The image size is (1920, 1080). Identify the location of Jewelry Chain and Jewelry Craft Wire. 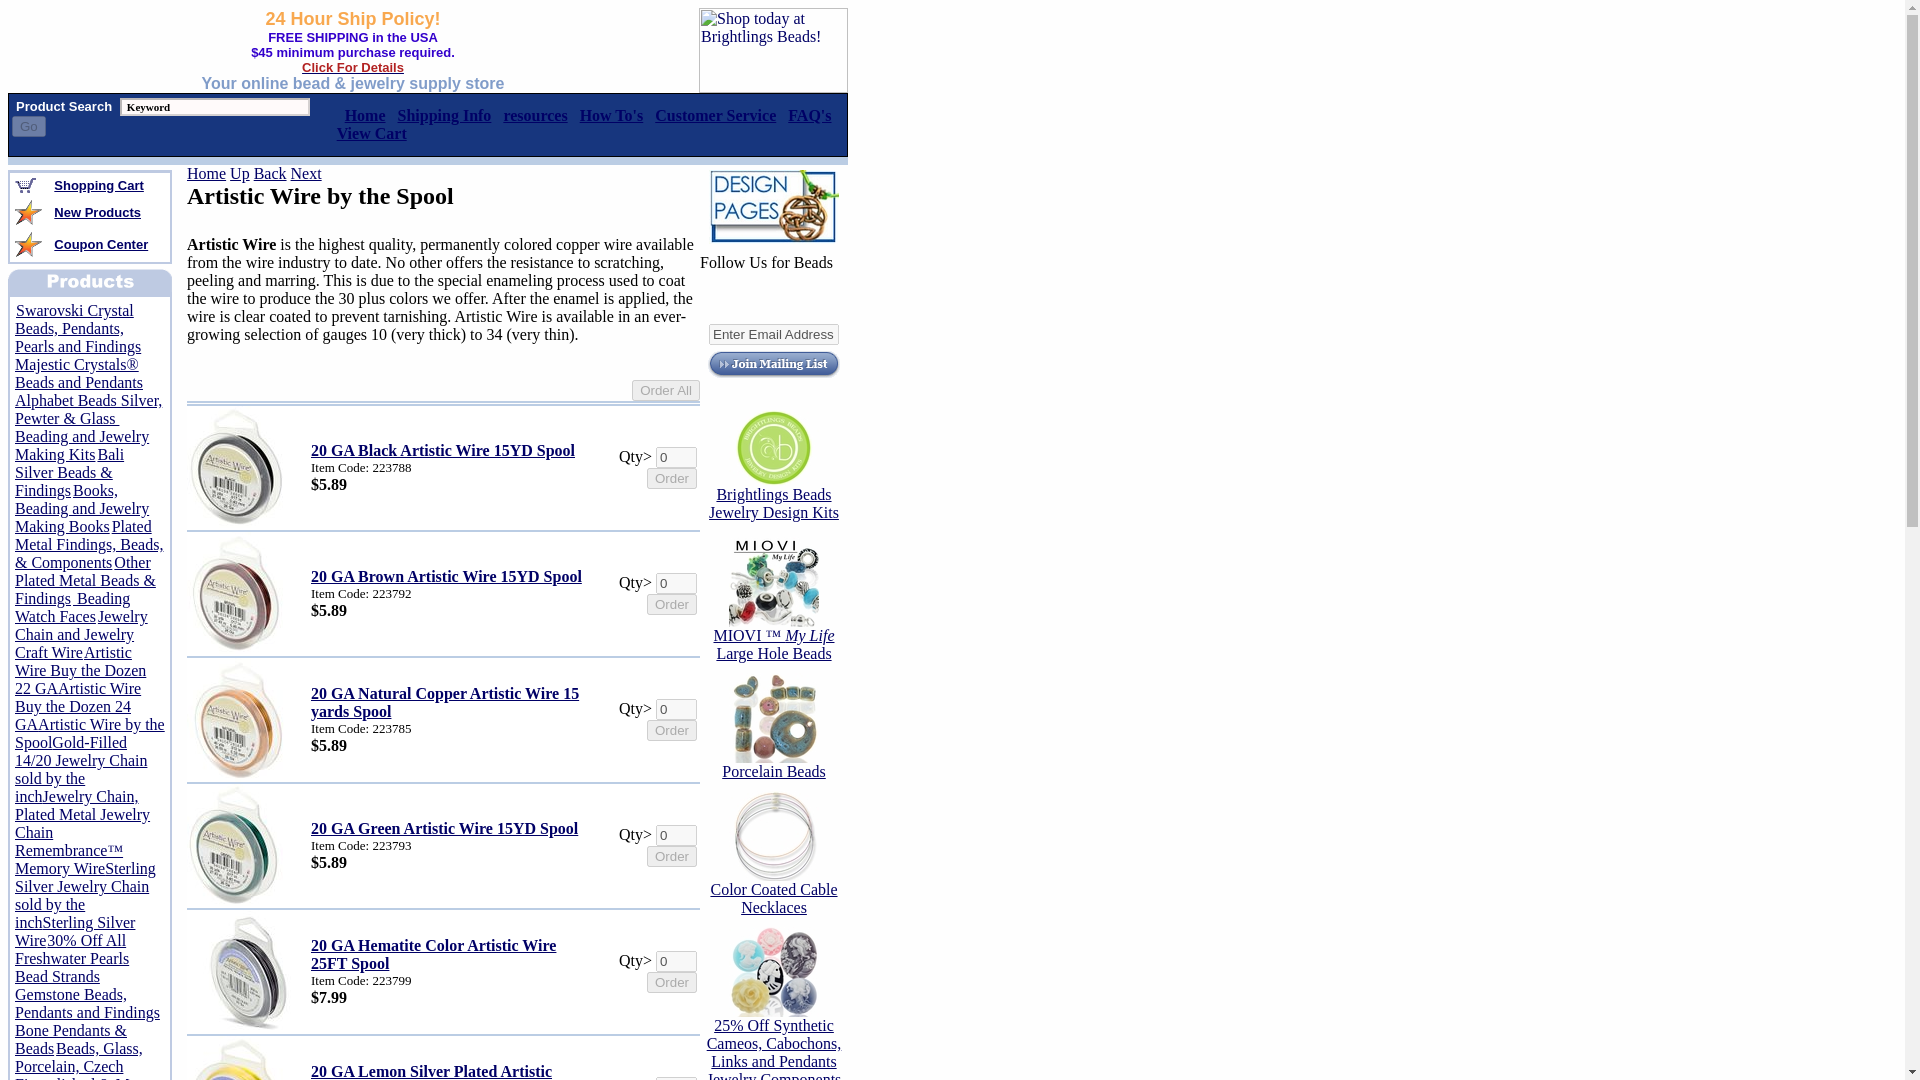
(81, 634).